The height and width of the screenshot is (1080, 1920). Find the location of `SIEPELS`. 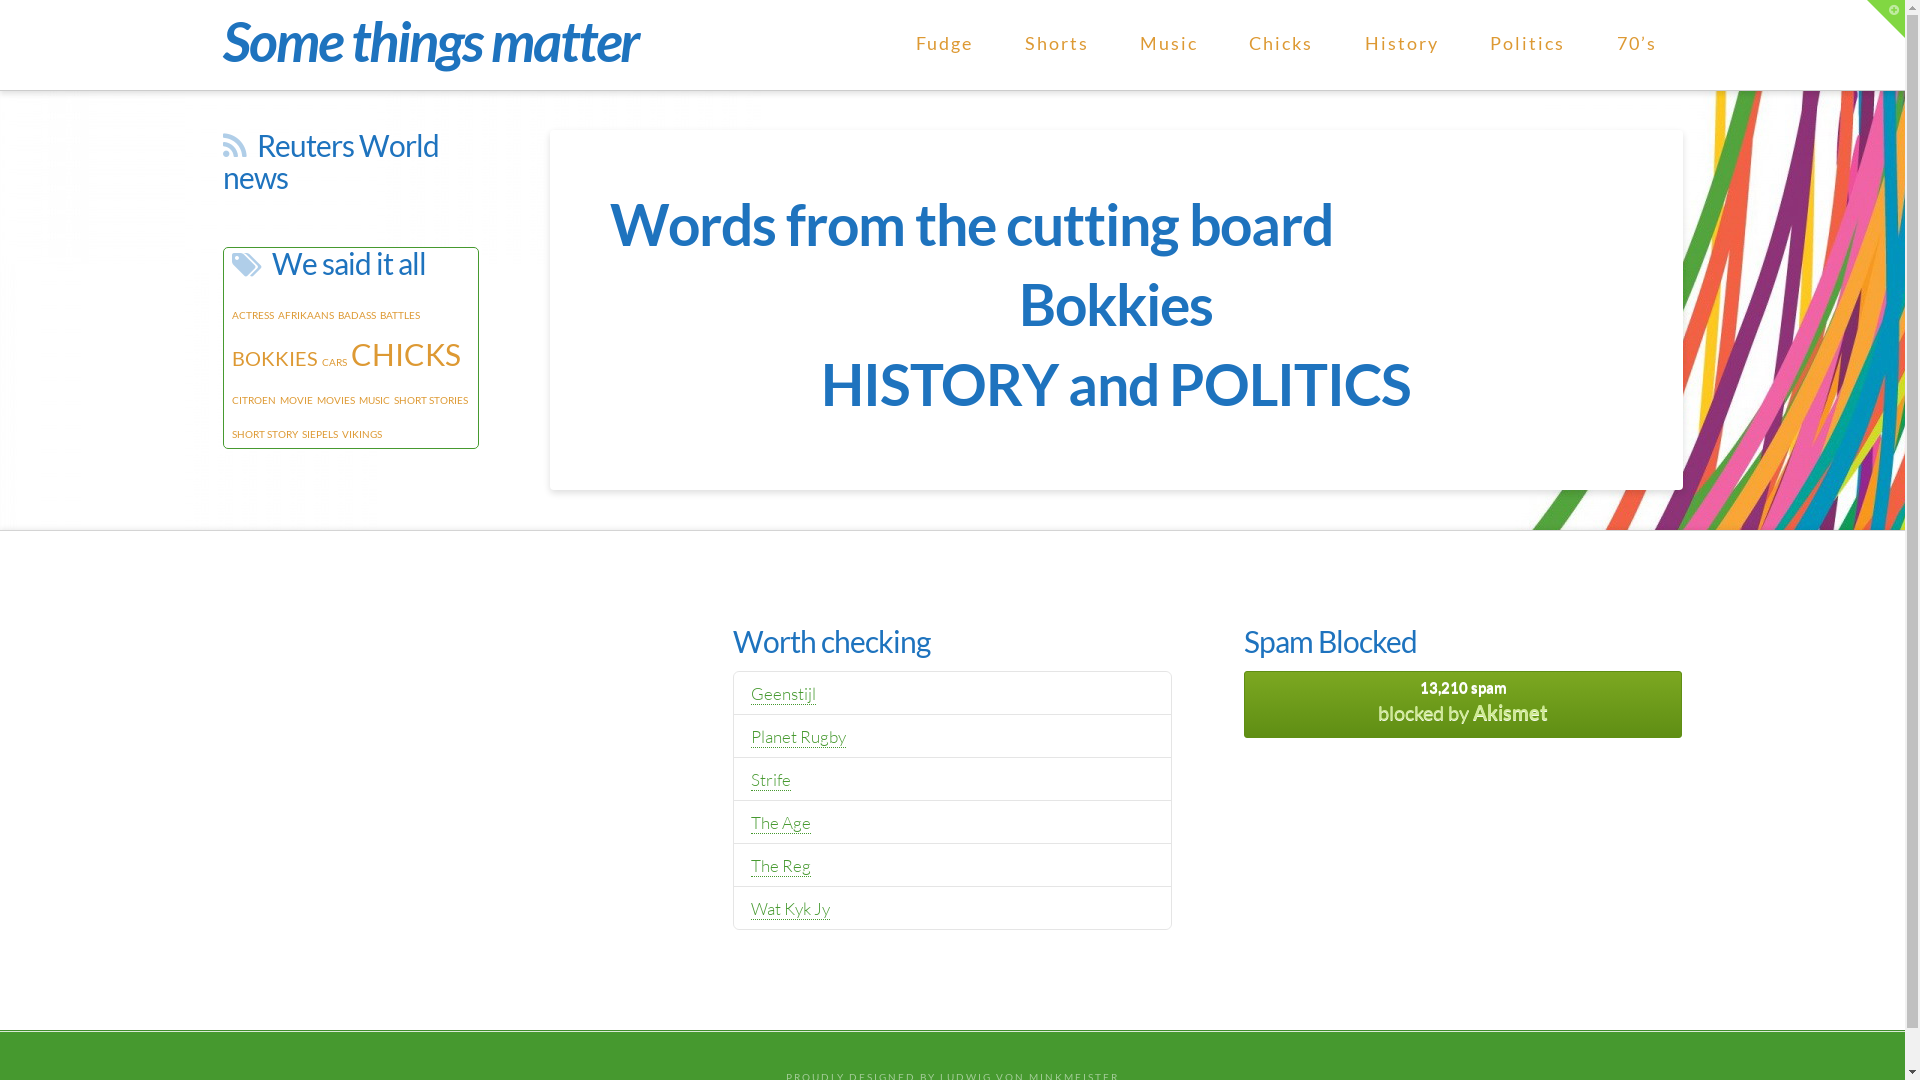

SIEPELS is located at coordinates (320, 434).